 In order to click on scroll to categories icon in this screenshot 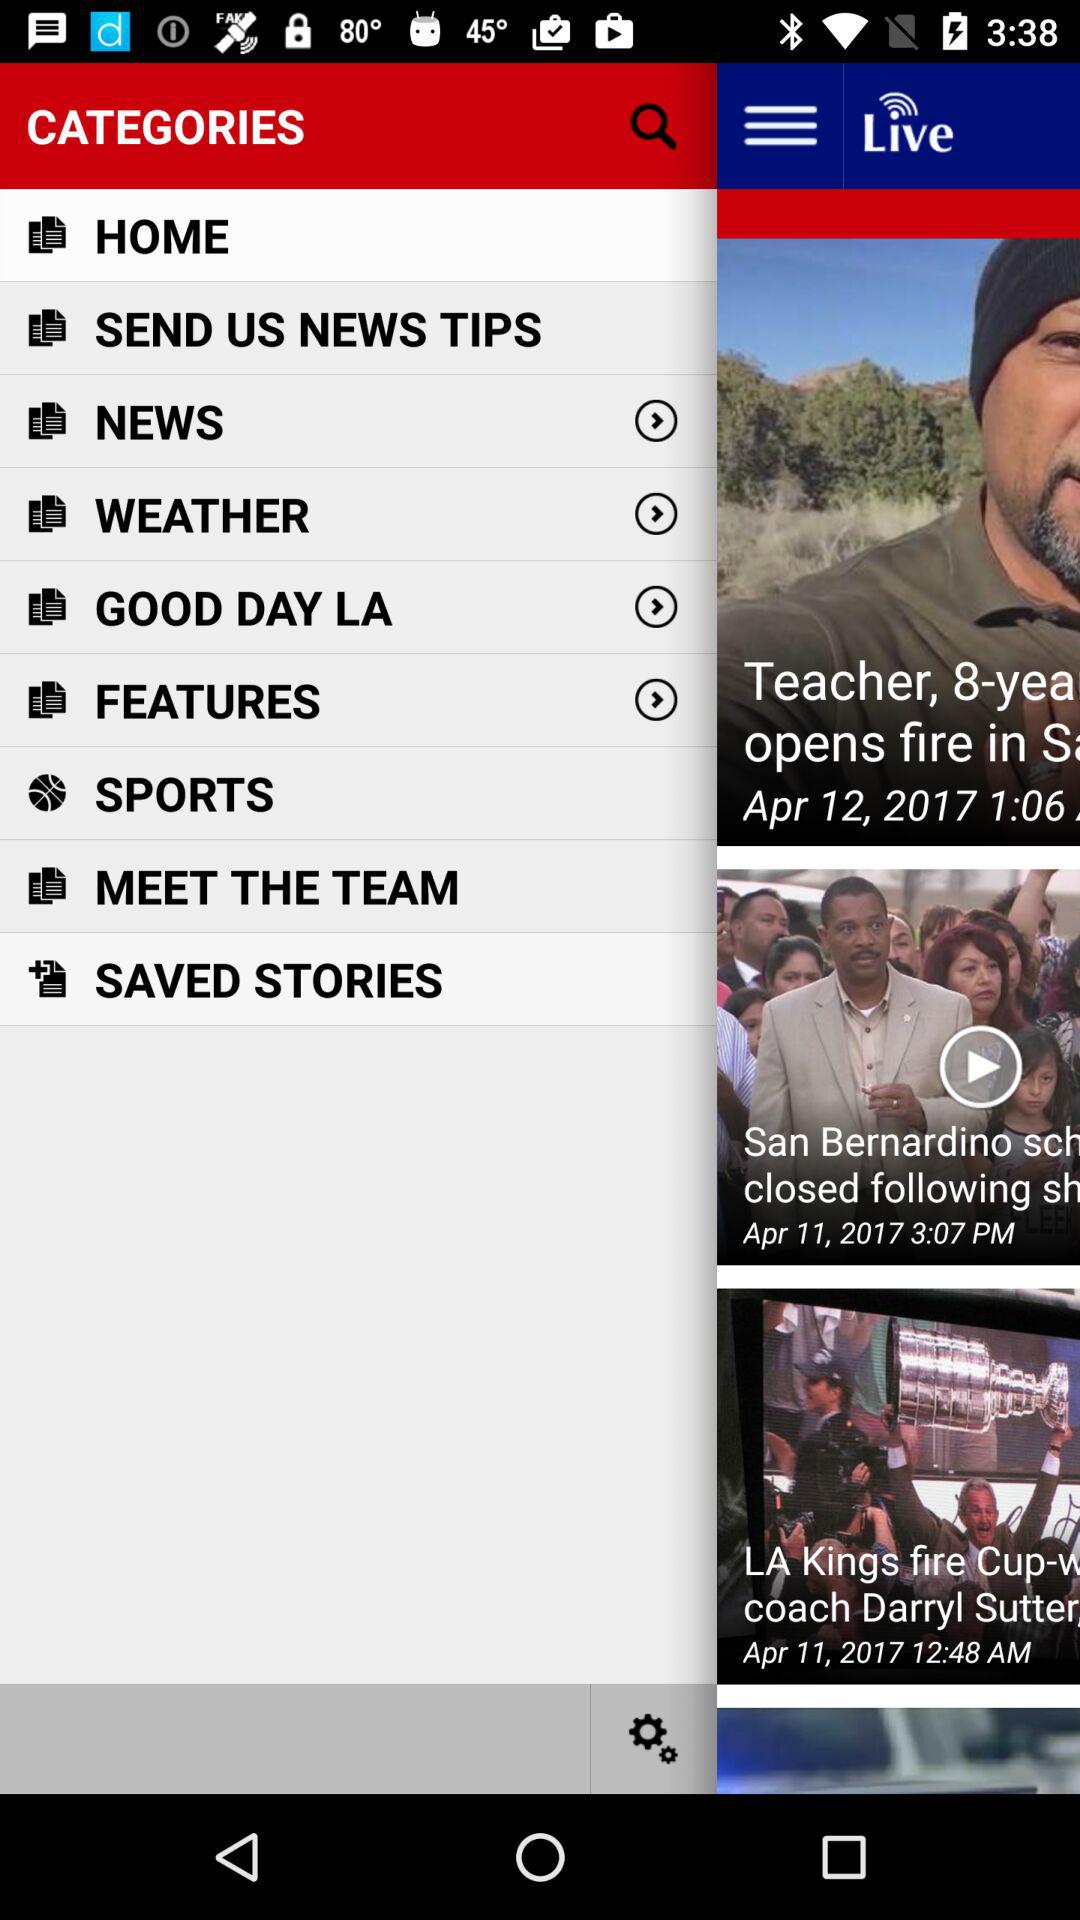, I will do `click(358, 125)`.